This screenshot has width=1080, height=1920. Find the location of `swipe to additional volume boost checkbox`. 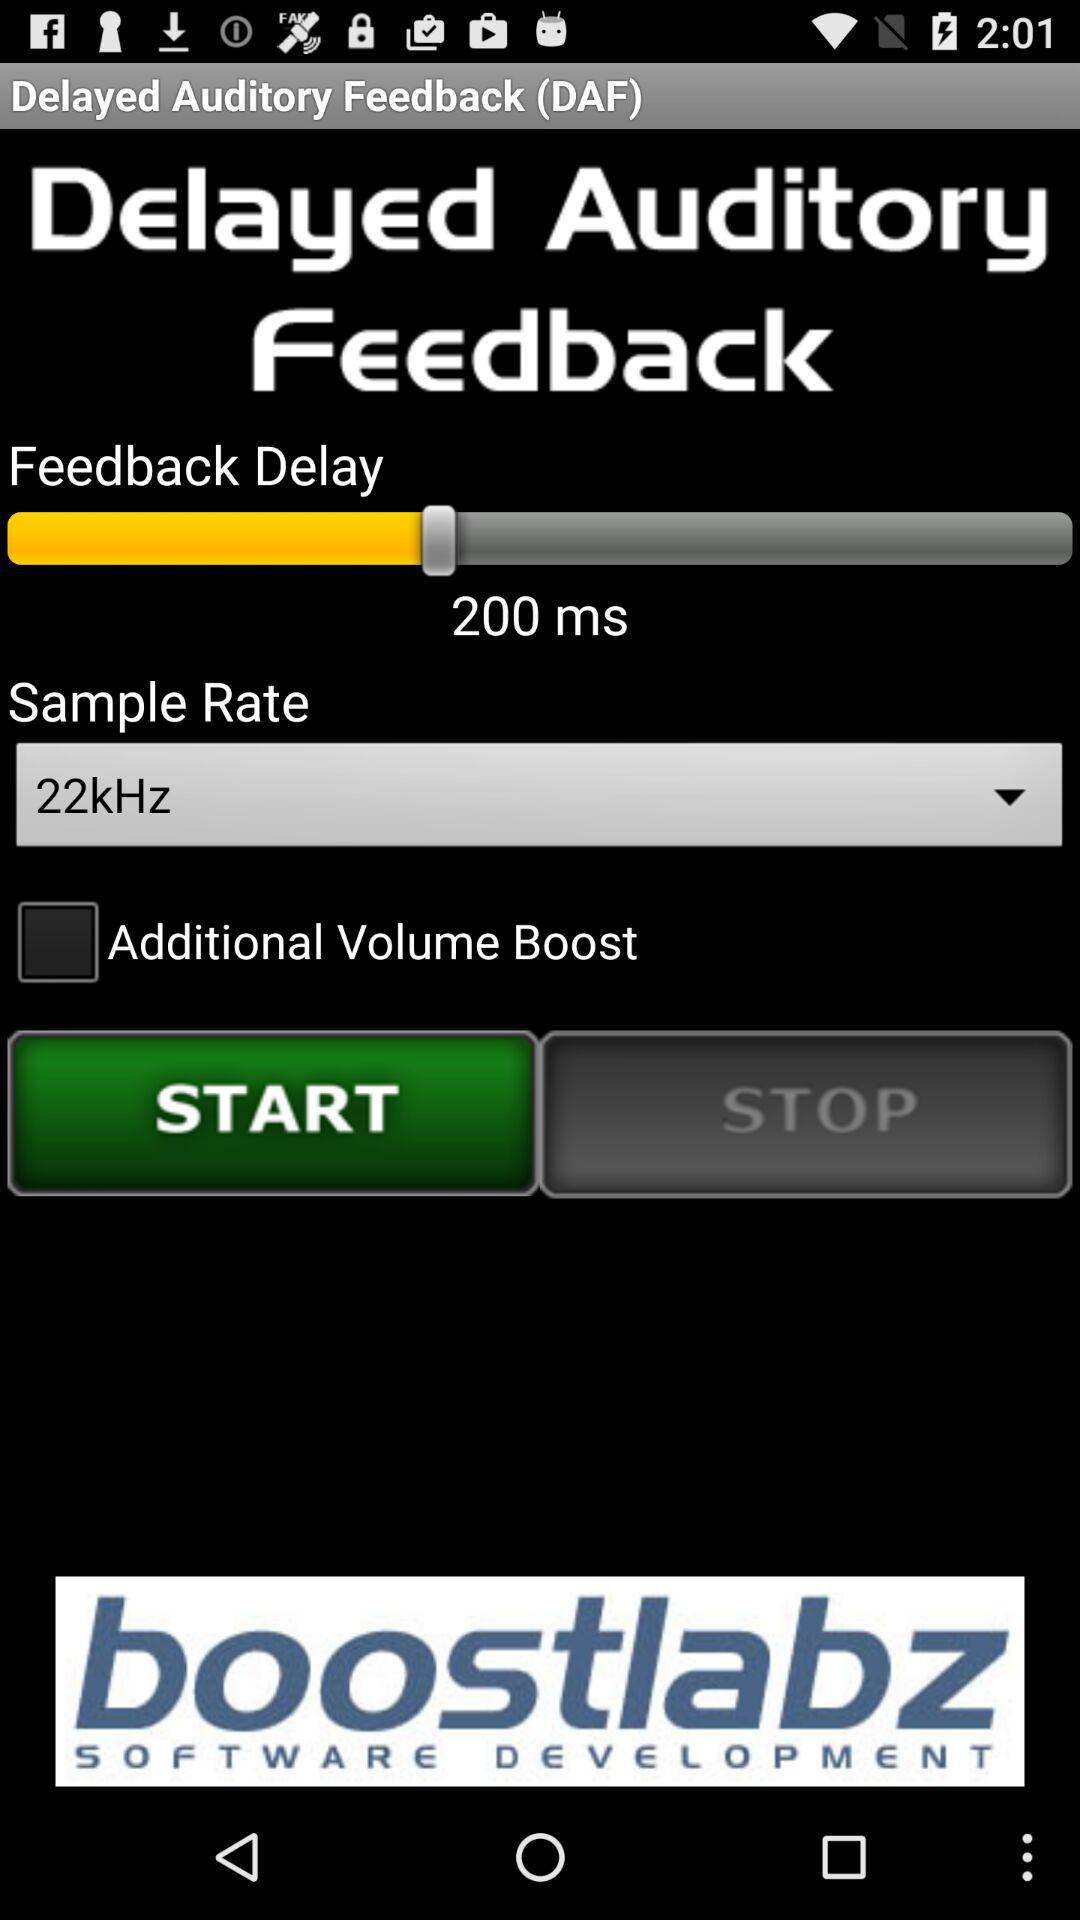

swipe to additional volume boost checkbox is located at coordinates (322, 940).